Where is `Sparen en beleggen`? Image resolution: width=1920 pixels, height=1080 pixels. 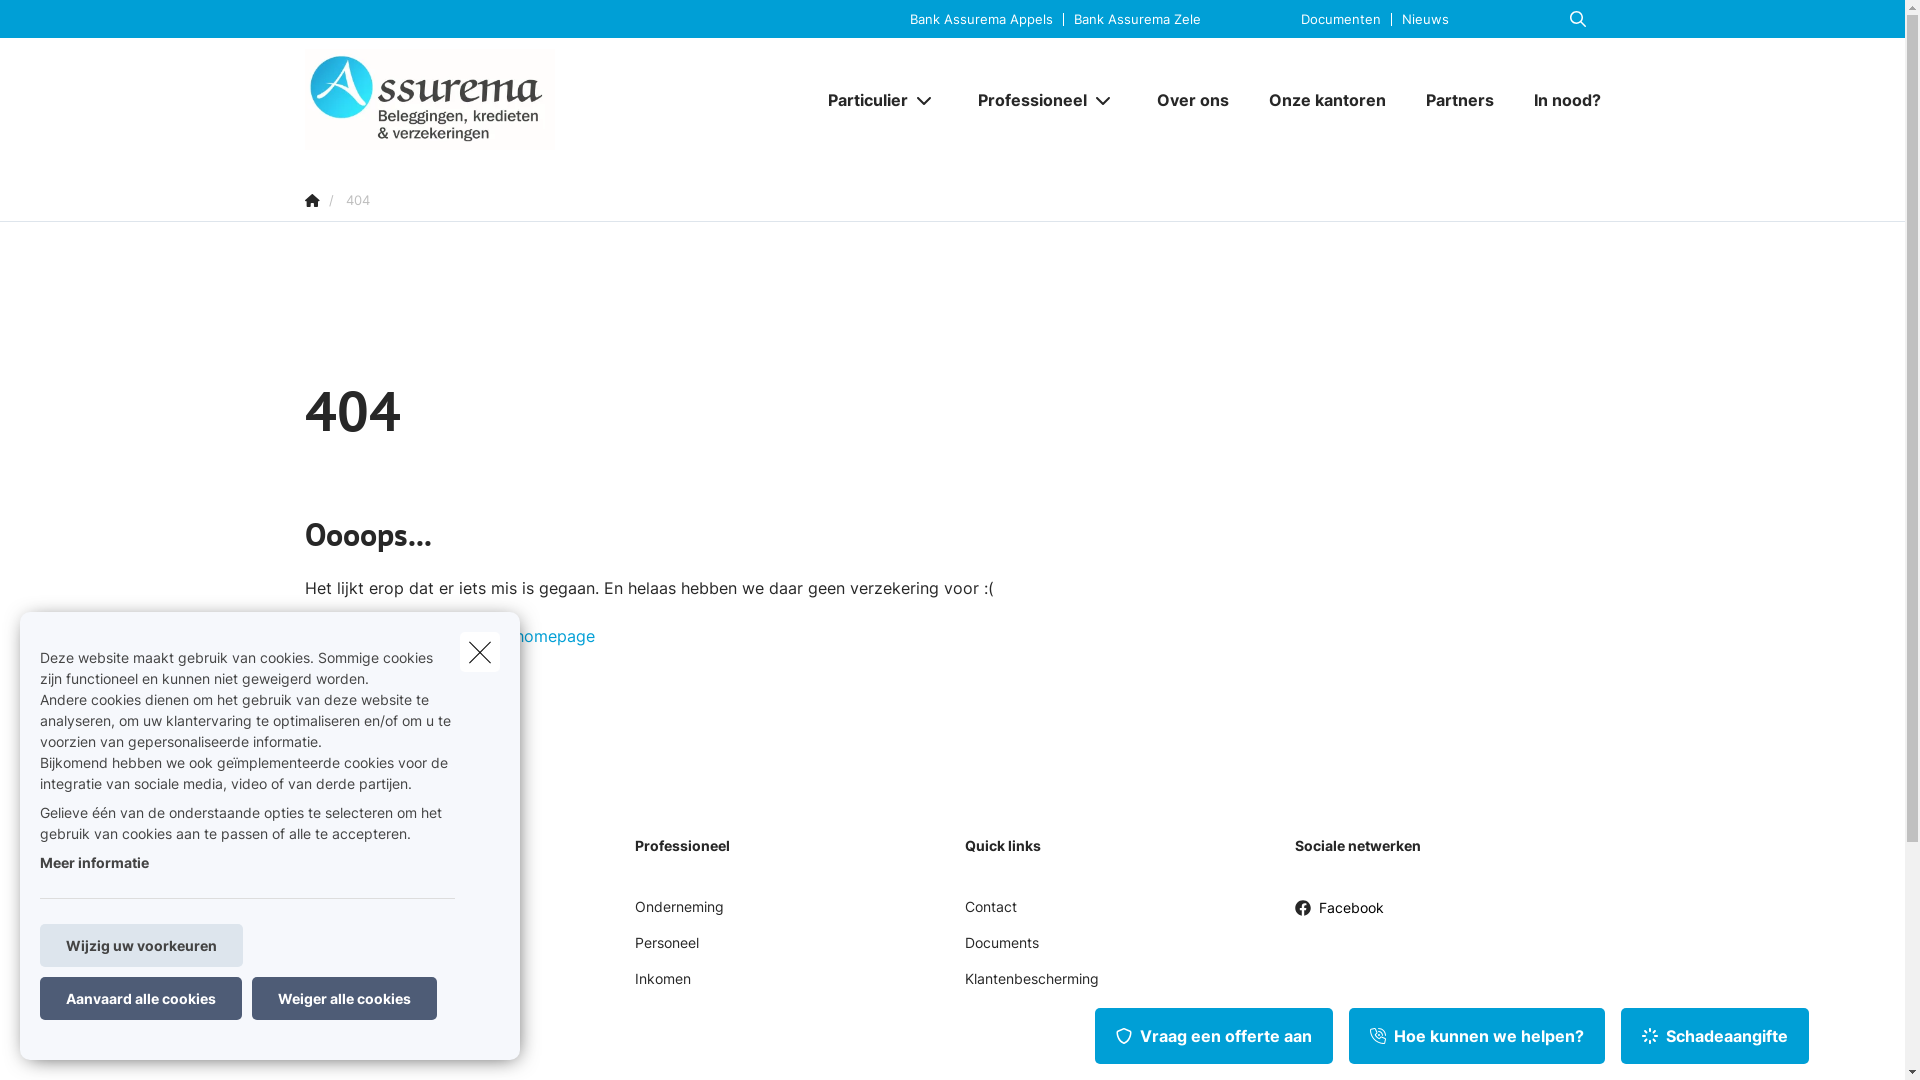
Sparen en beleggen is located at coordinates (370, 1058).